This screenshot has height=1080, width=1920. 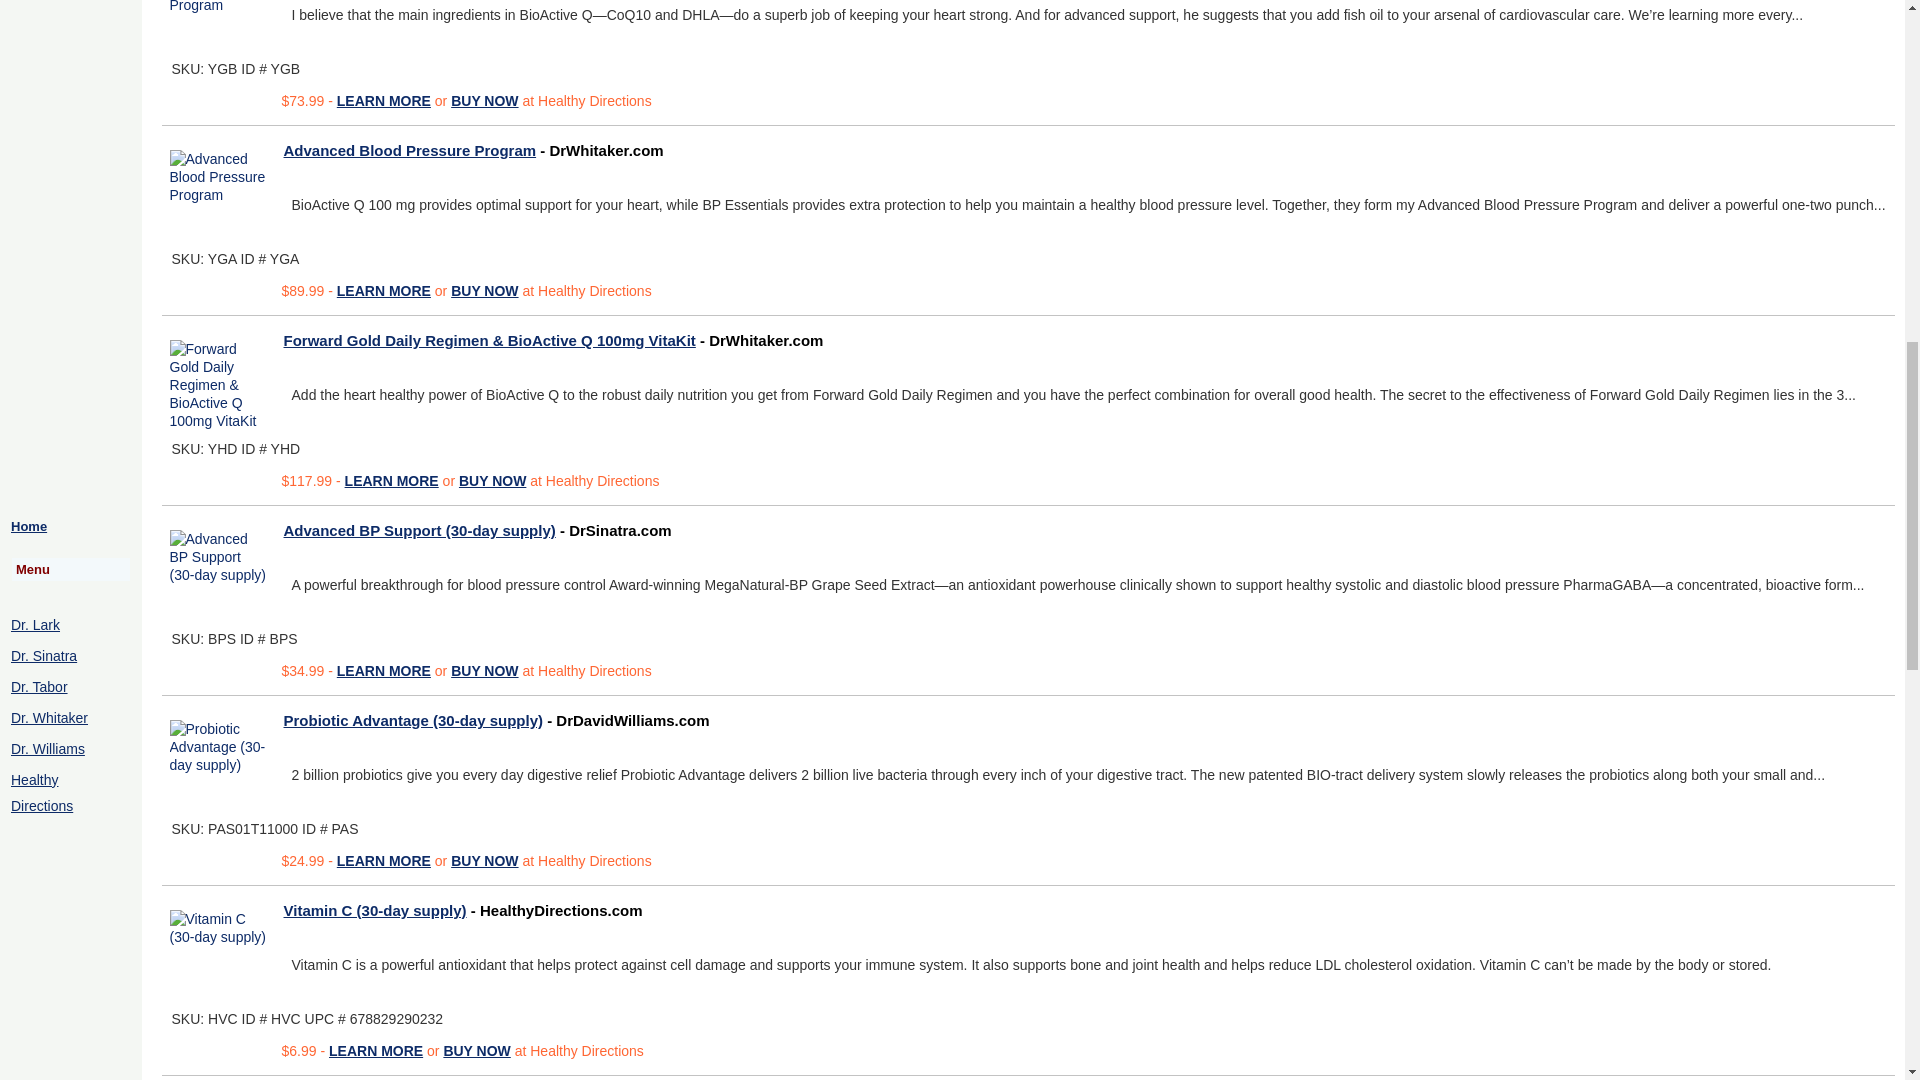 I want to click on Dr. Tabor, so click(x=39, y=686).